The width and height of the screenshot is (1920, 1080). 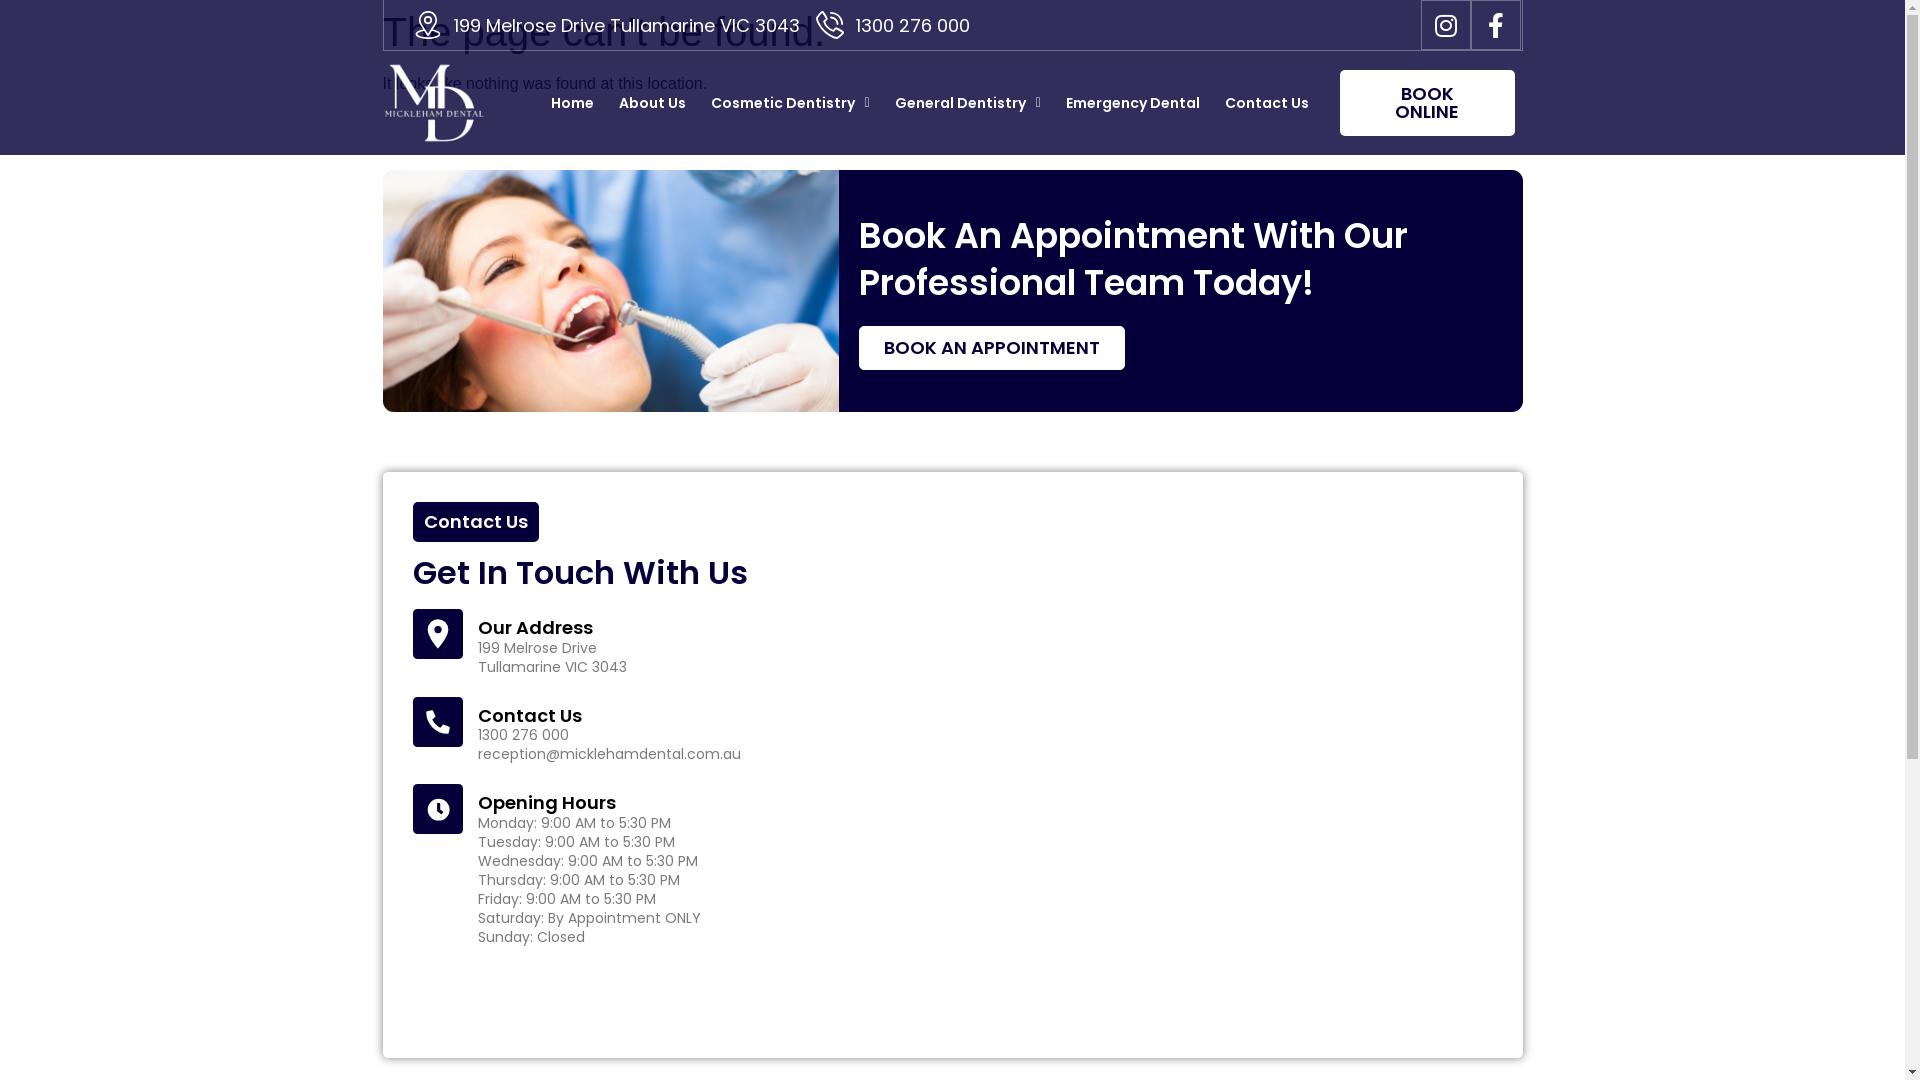 What do you see at coordinates (1267, 103) in the screenshot?
I see `Contact Us` at bounding box center [1267, 103].